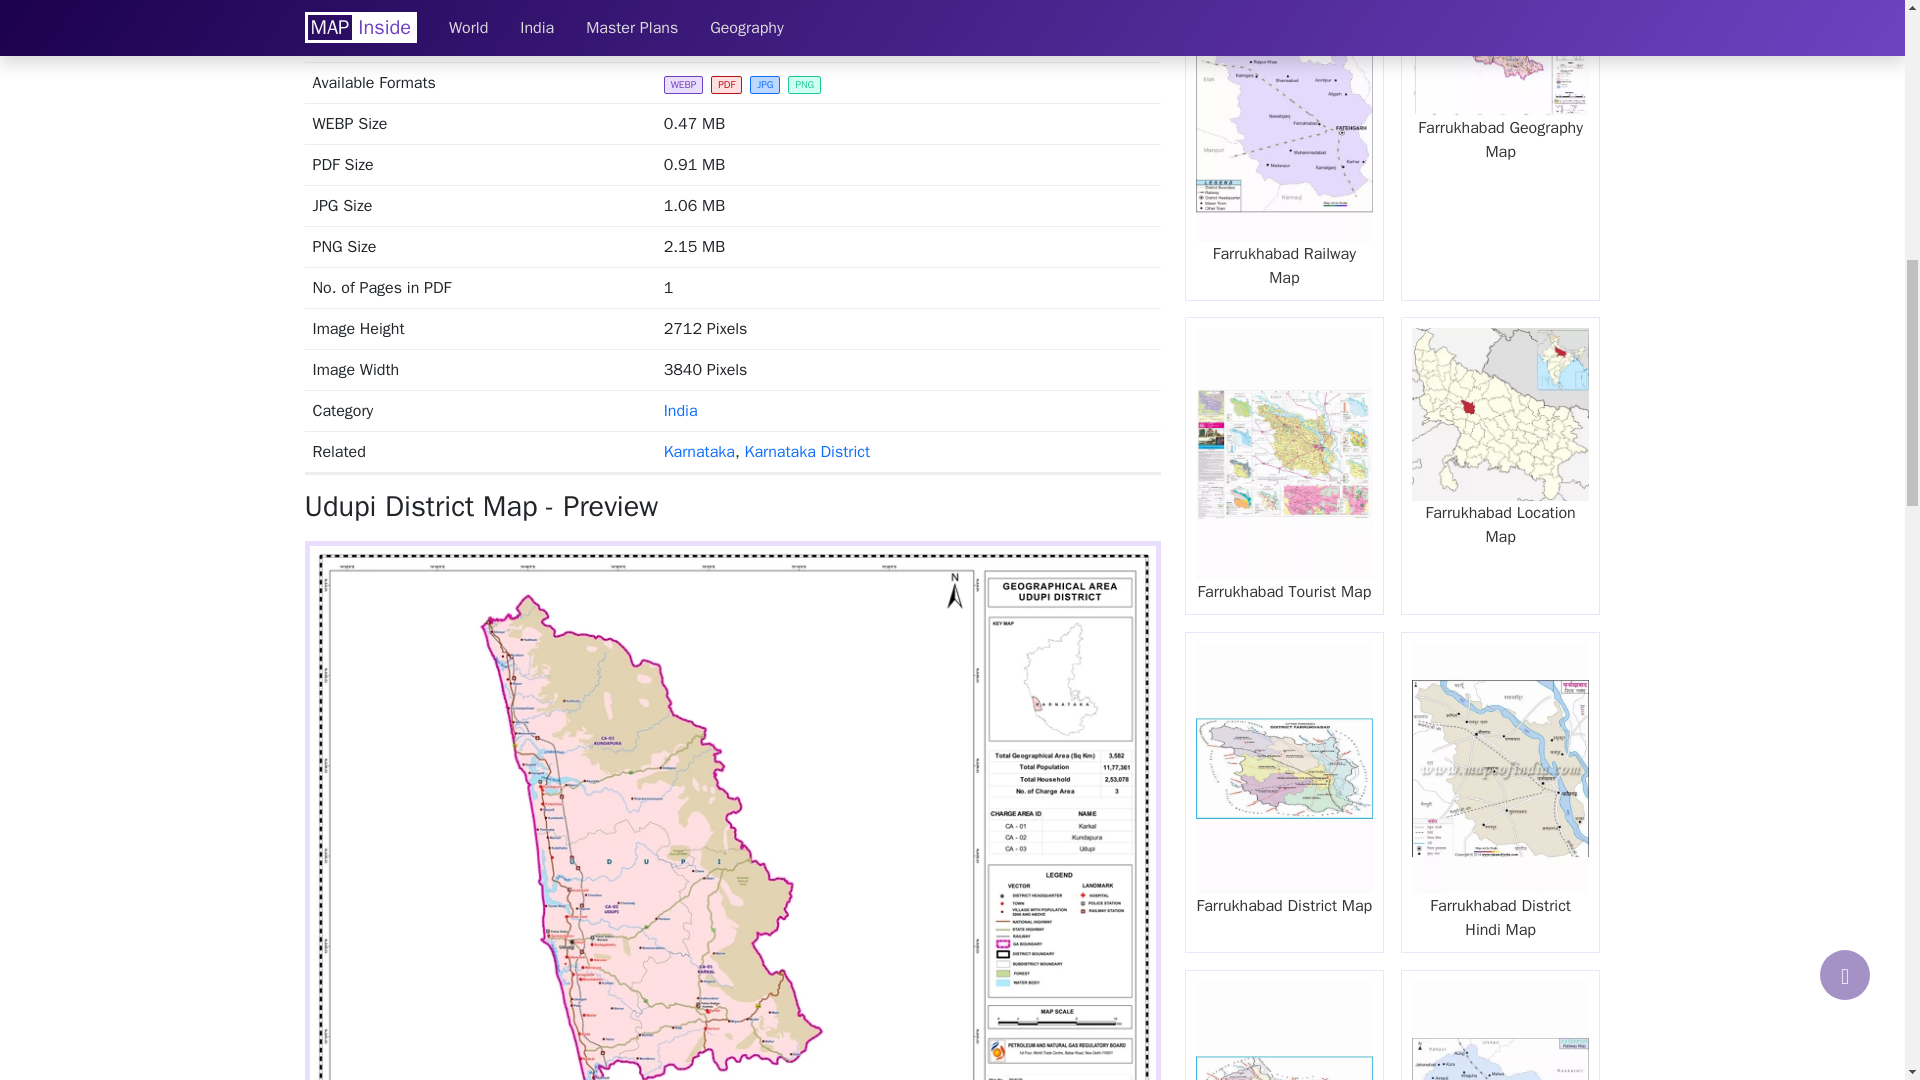 Image resolution: width=1920 pixels, height=1080 pixels. I want to click on Fatehpur District Map, so click(1284, 1024).